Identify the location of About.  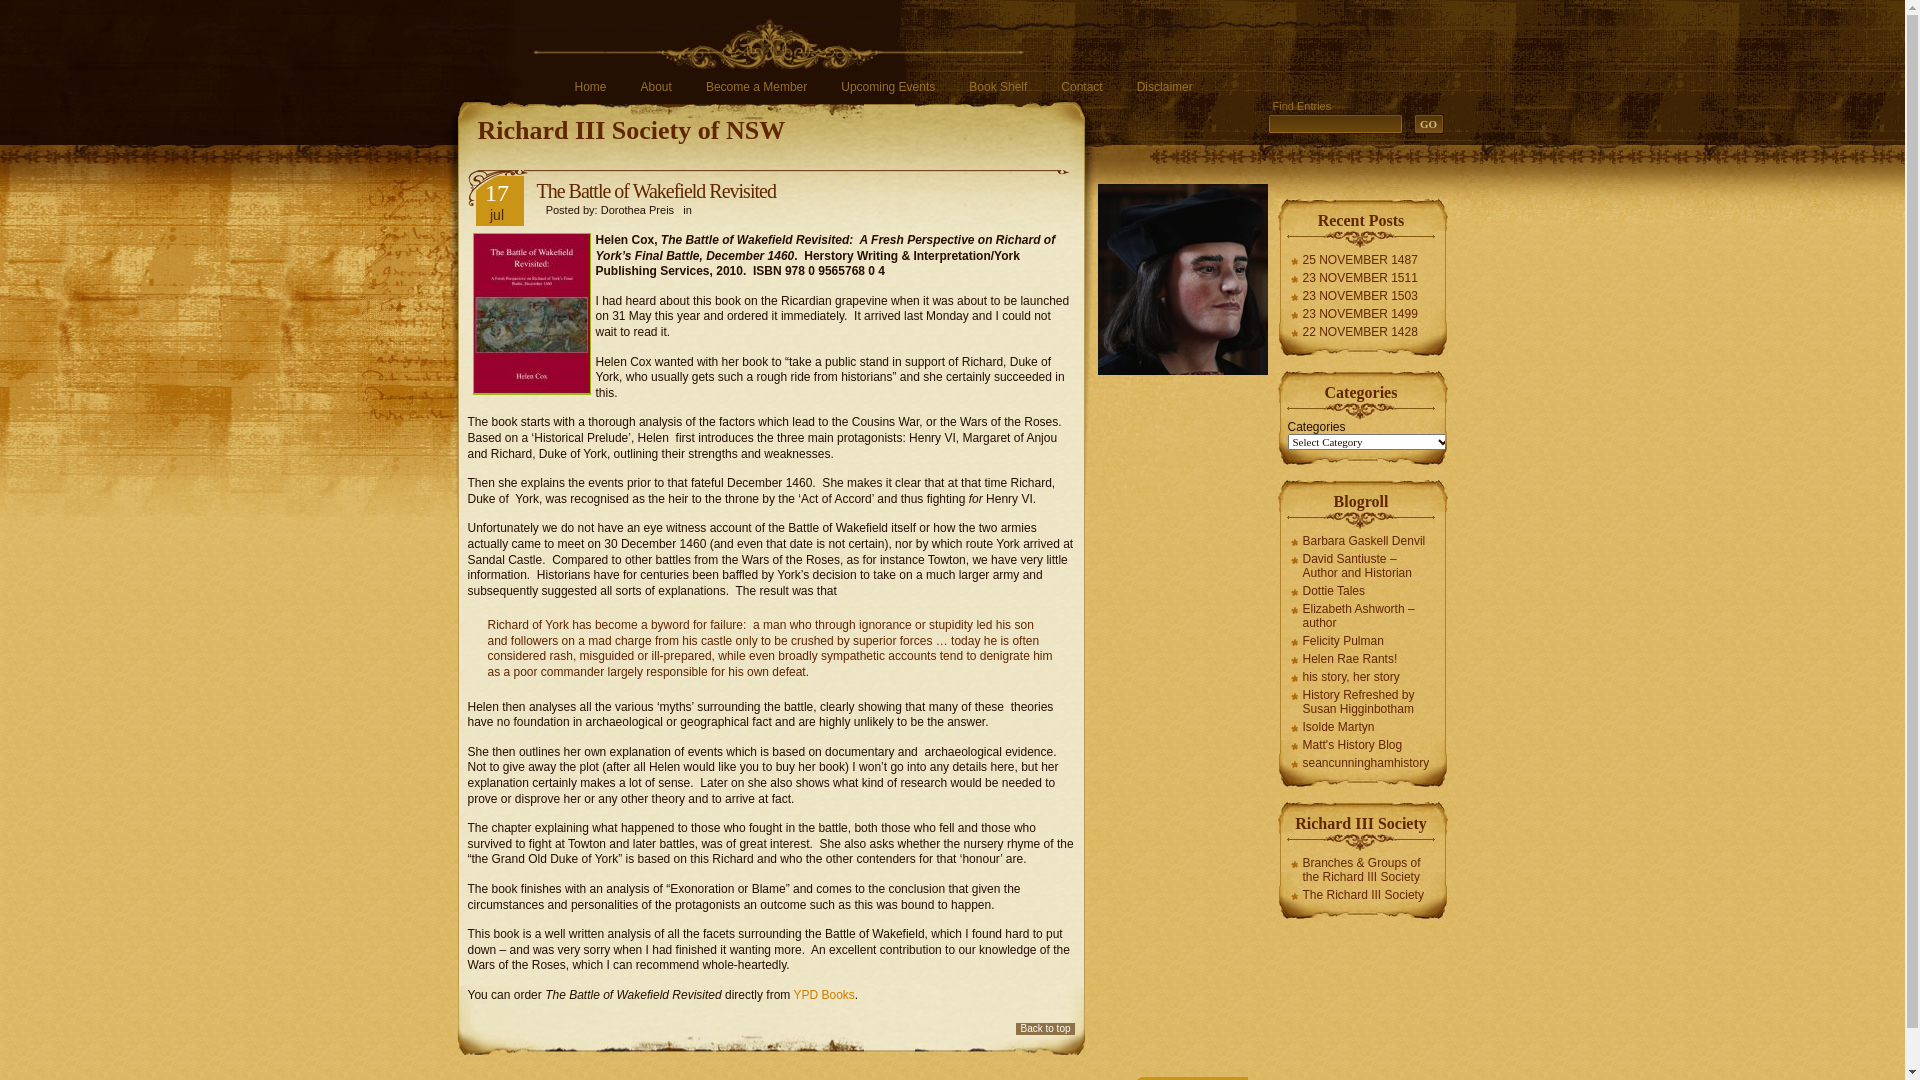
(656, 87).